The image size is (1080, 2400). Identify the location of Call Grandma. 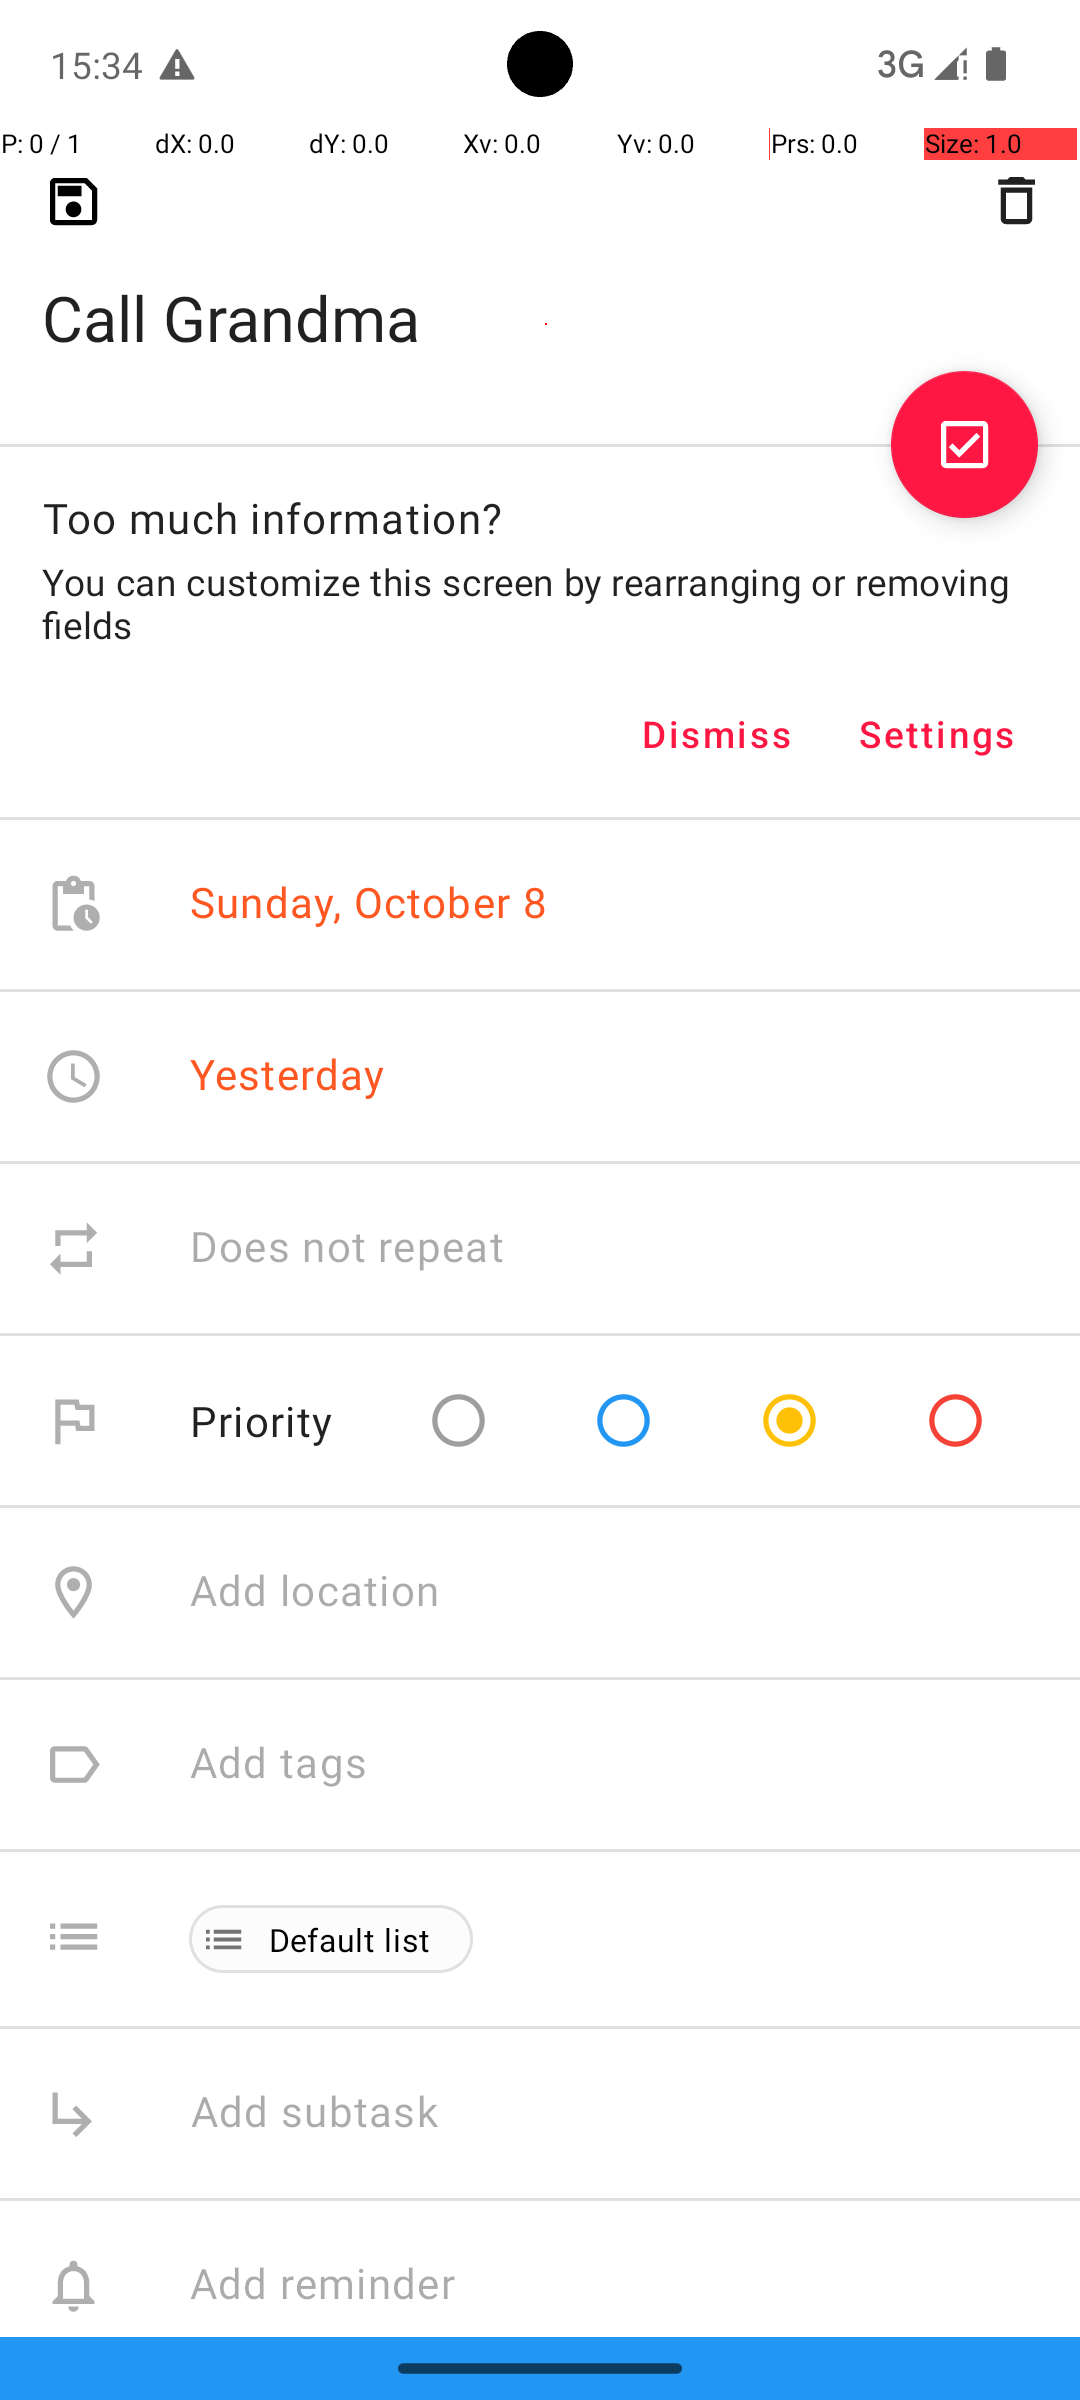
(540, 286).